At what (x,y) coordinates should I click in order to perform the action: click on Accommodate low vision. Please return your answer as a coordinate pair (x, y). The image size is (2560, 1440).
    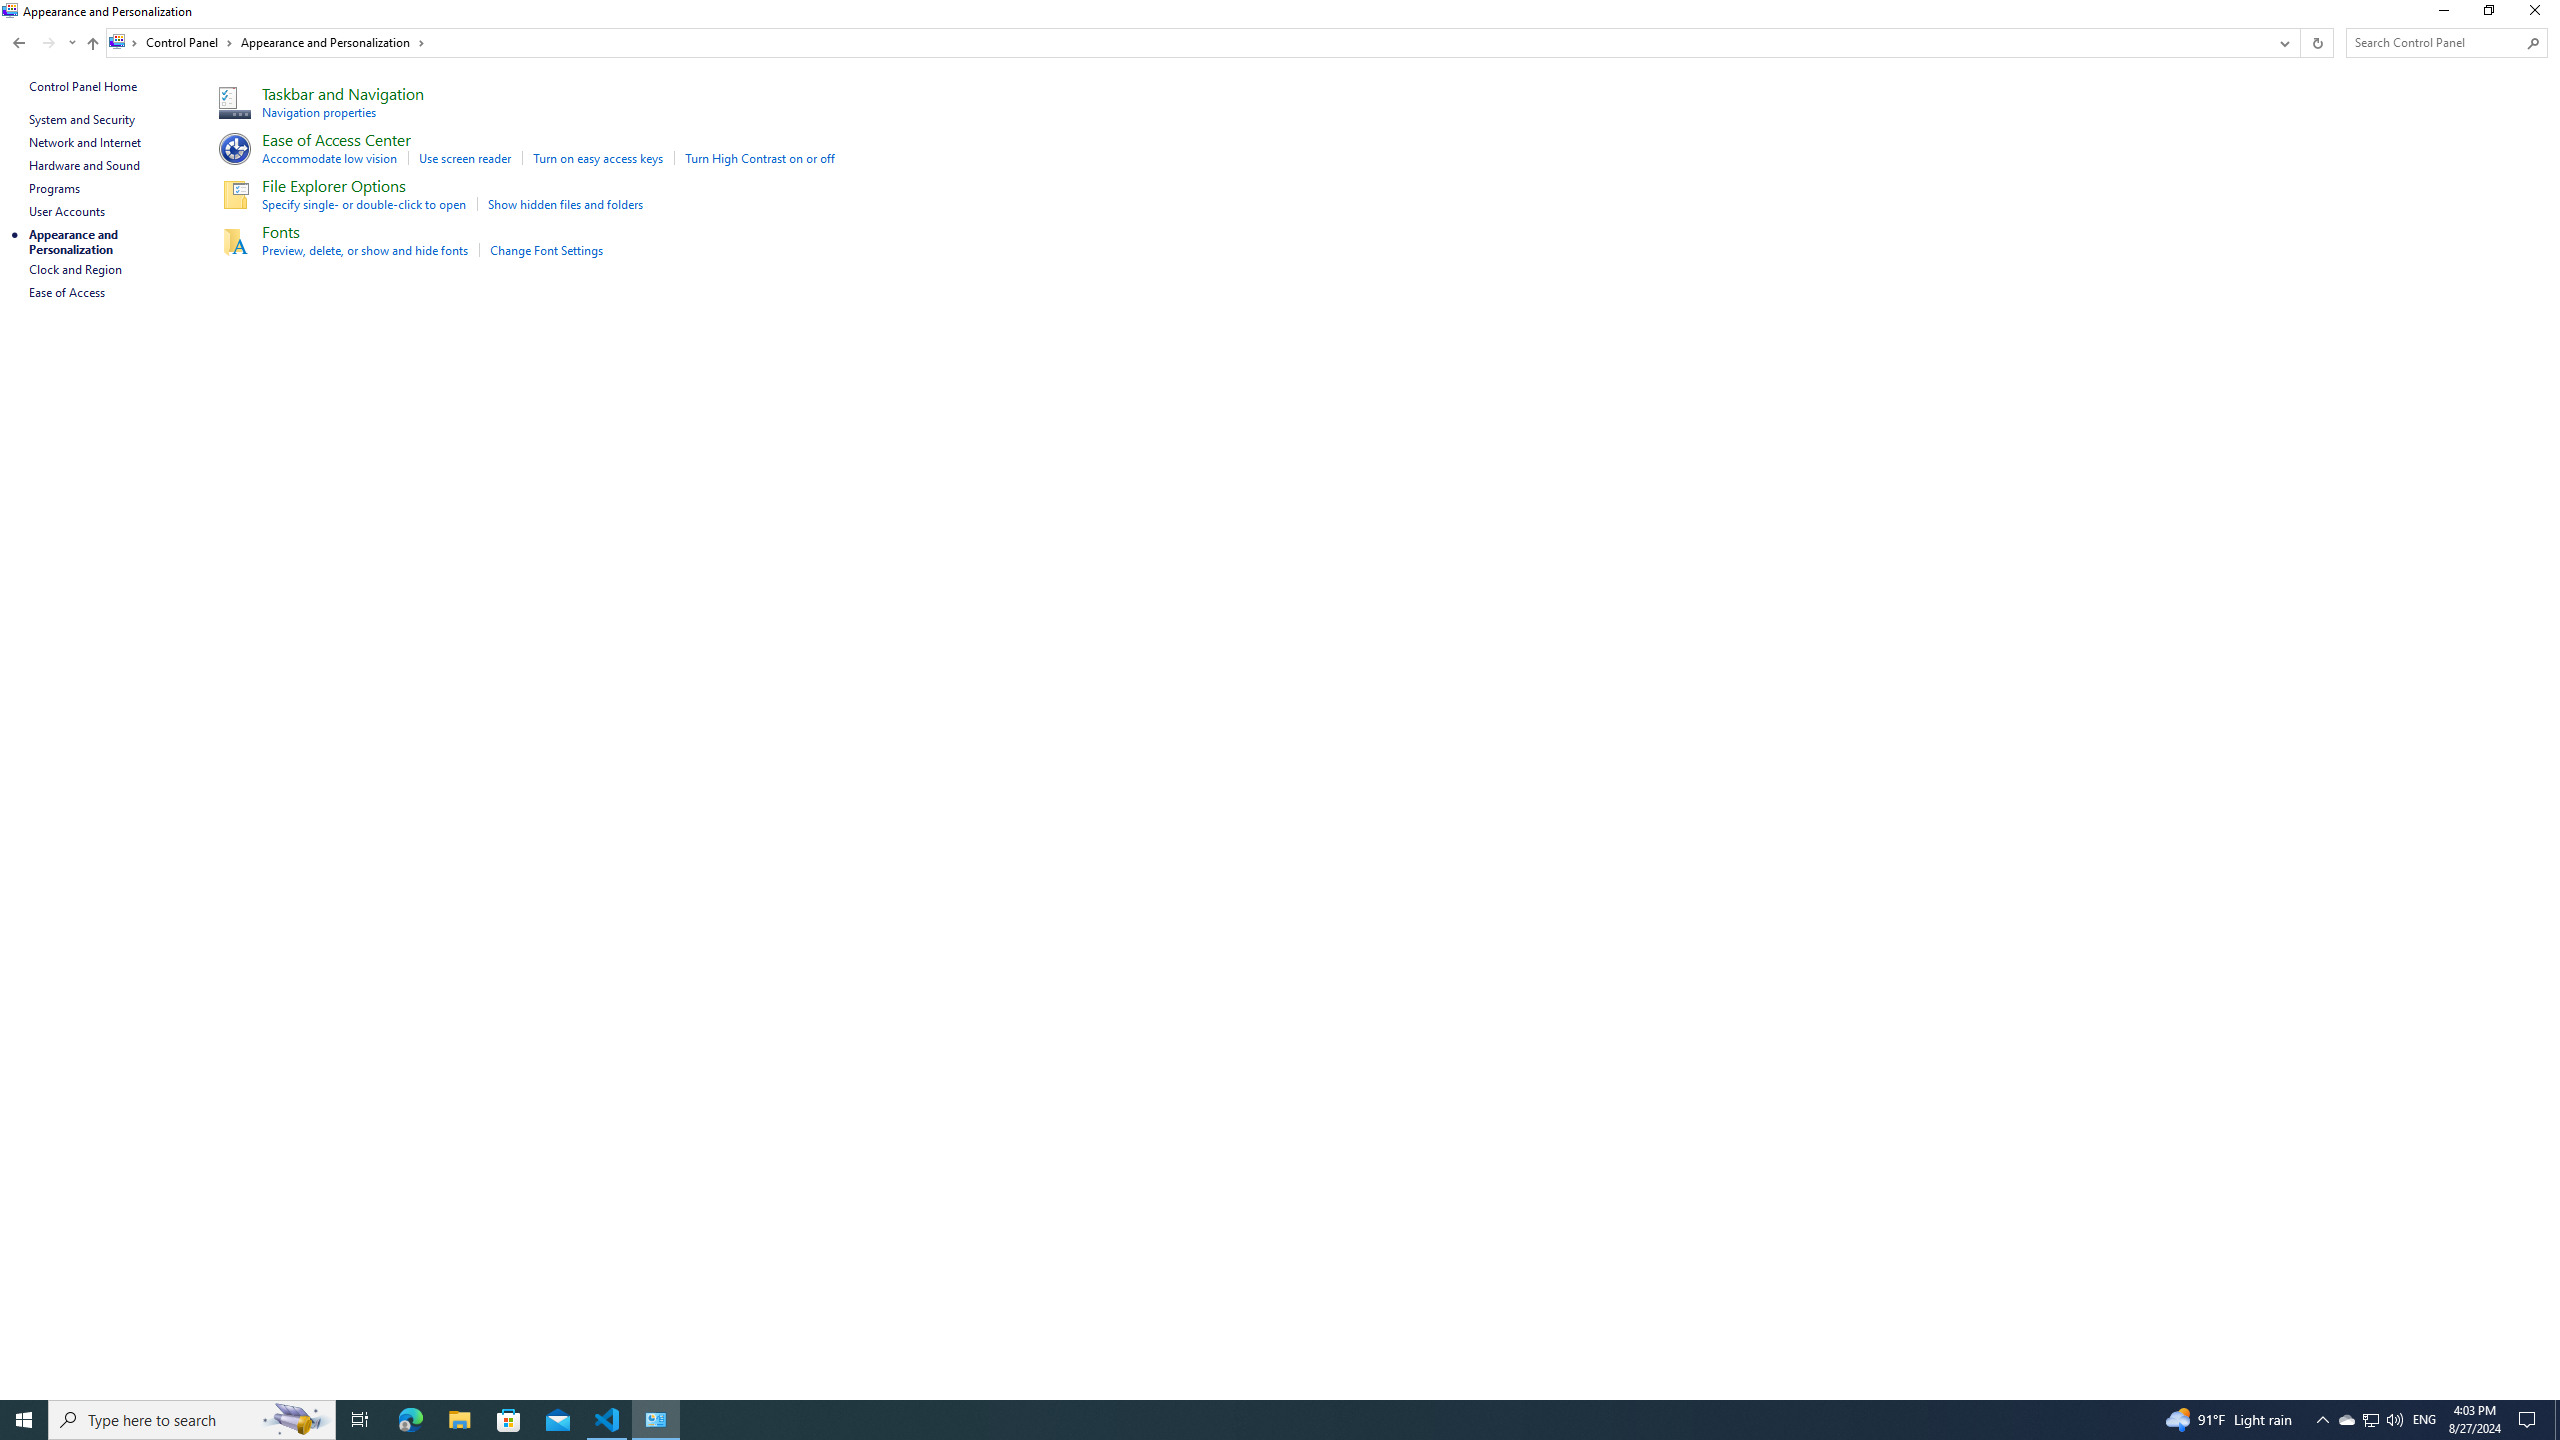
    Looking at the image, I should click on (330, 158).